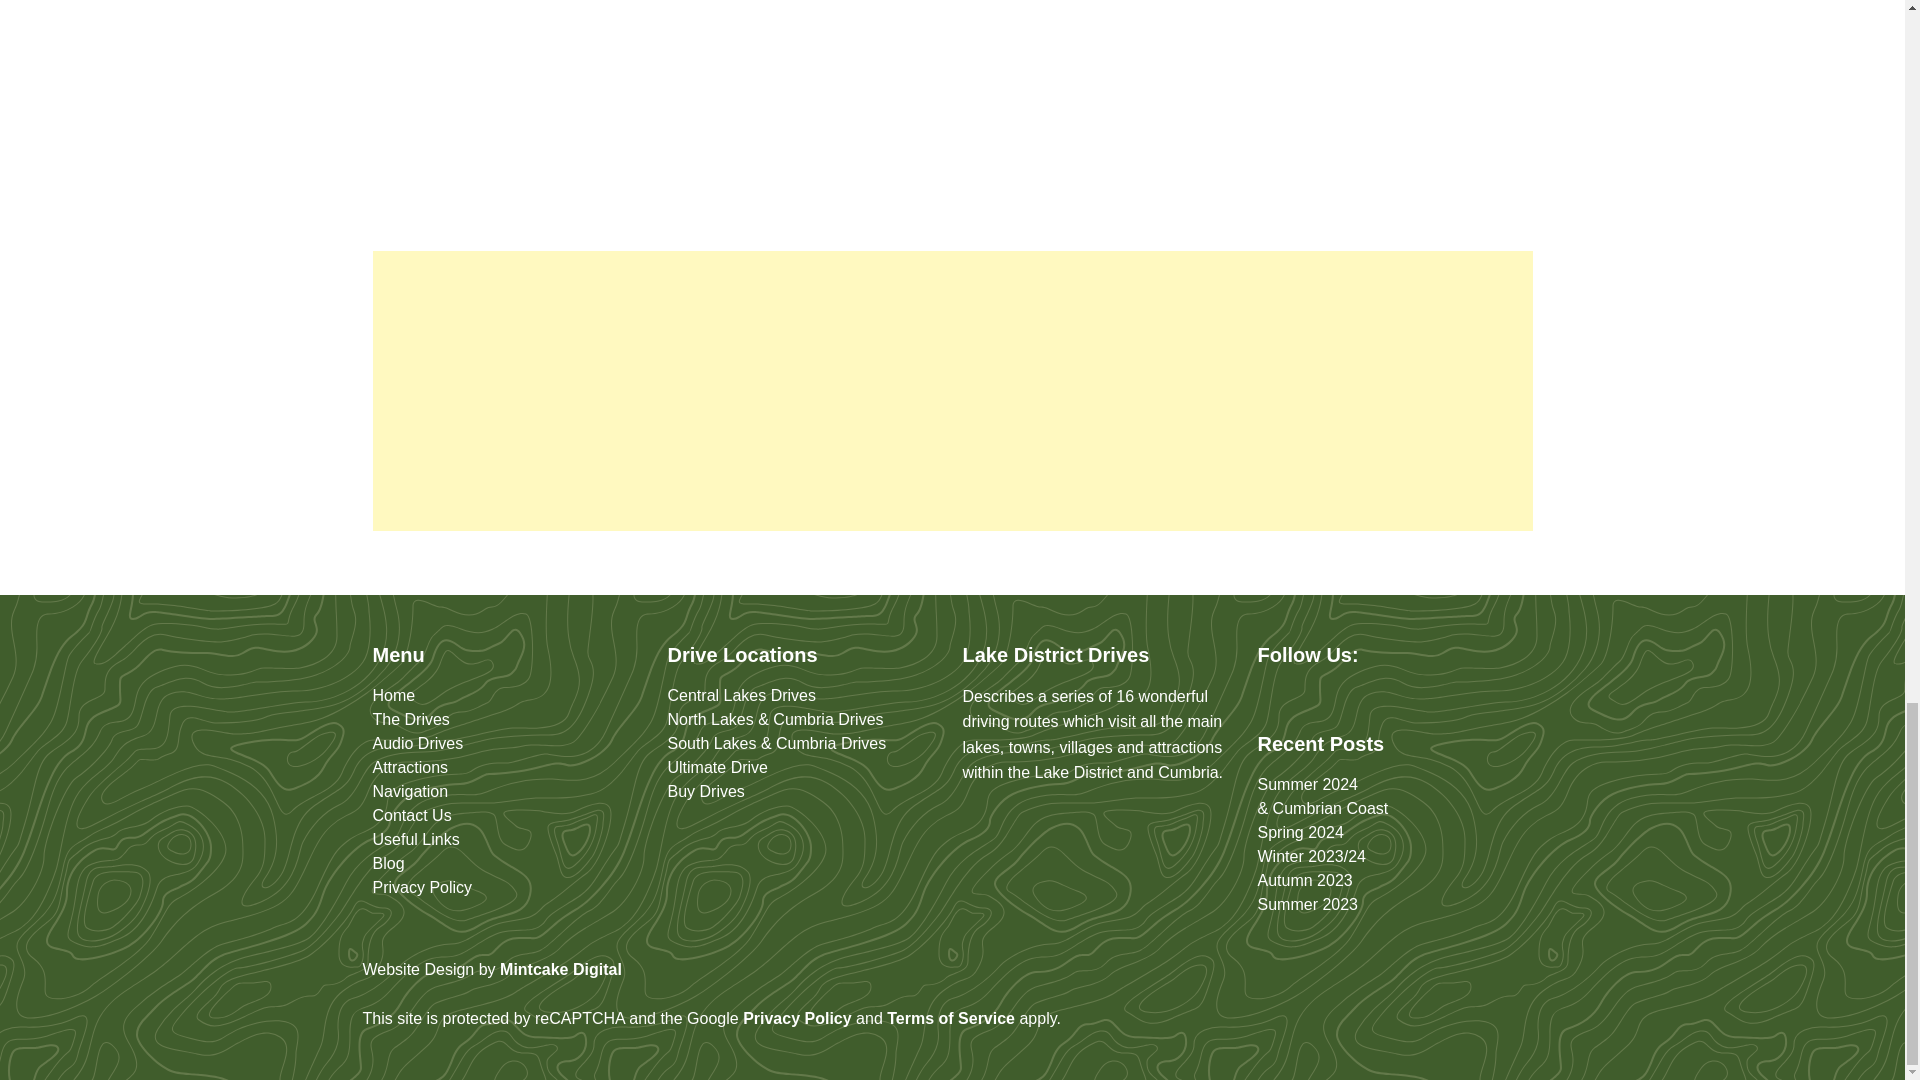 The height and width of the screenshot is (1080, 1920). I want to click on Central Lakes Drives, so click(742, 695).